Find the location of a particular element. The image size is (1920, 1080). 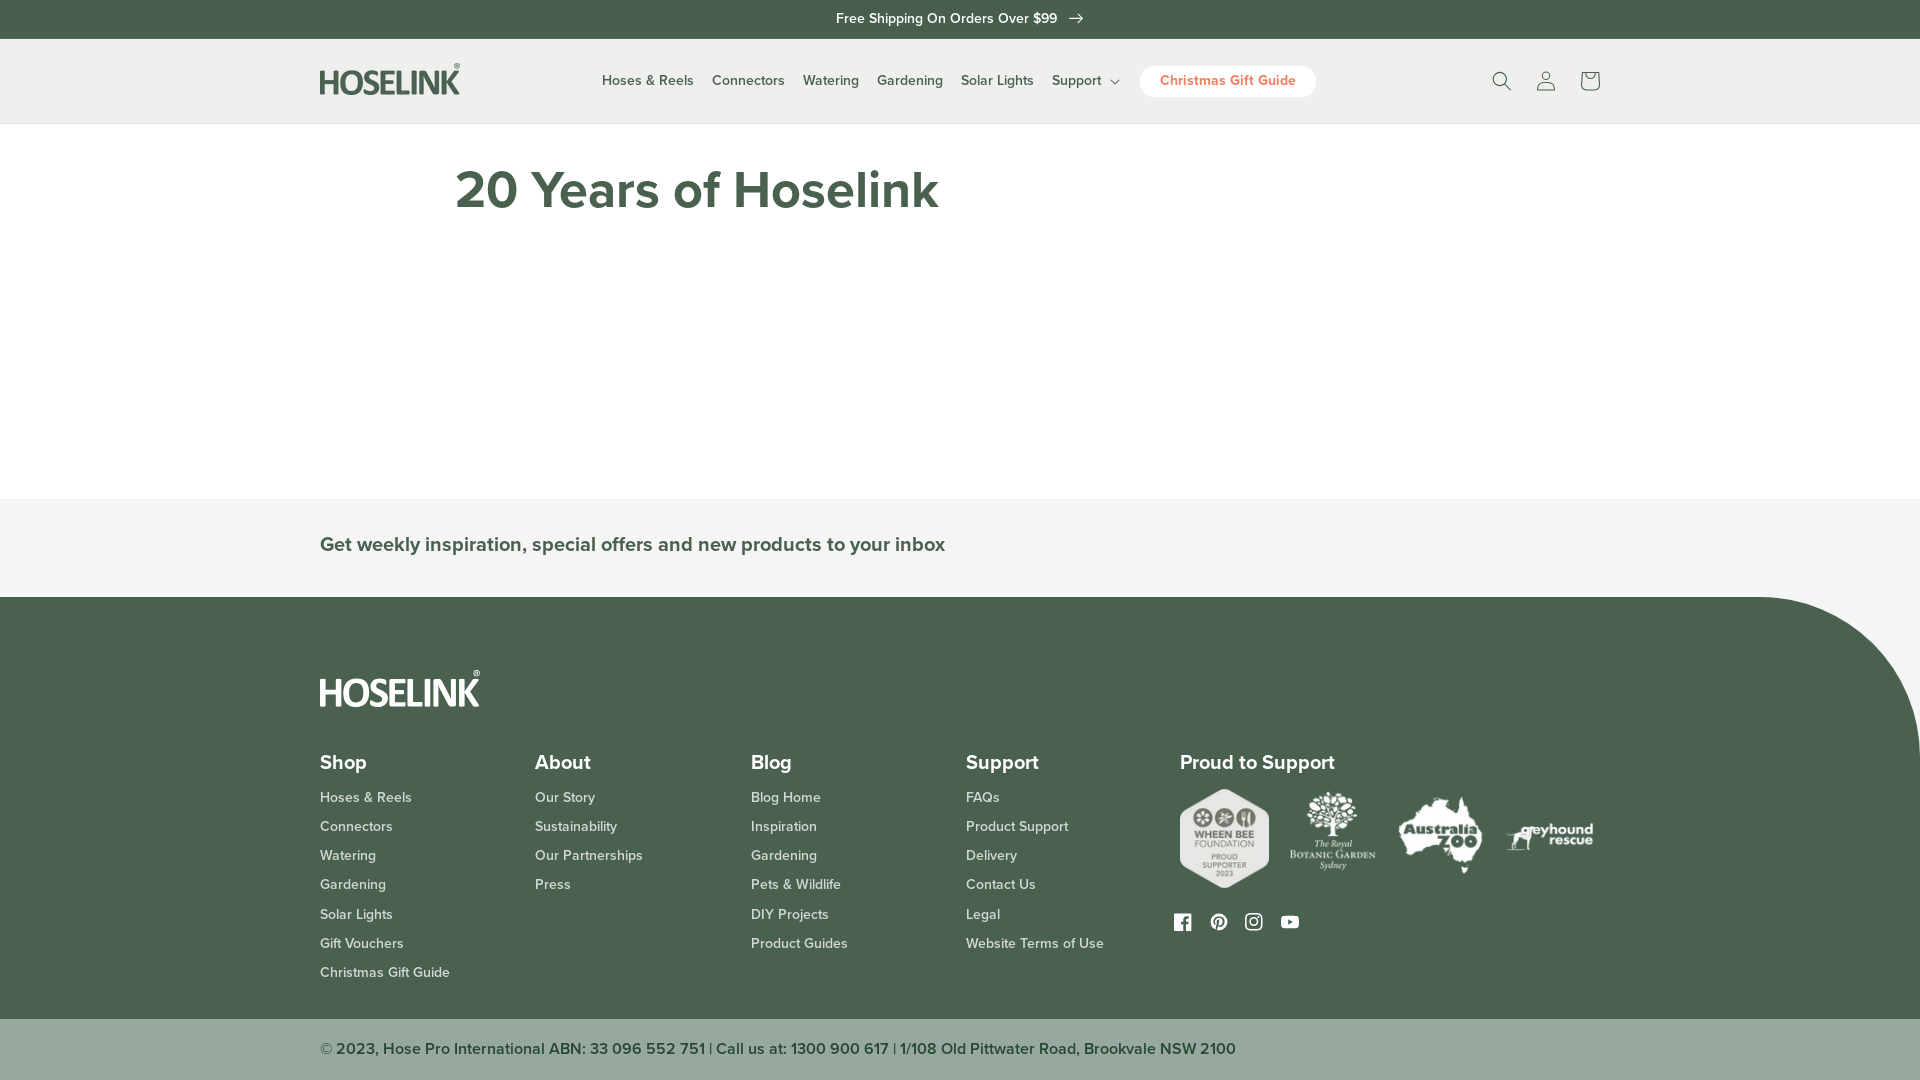

Hoses & Reels is located at coordinates (366, 800).